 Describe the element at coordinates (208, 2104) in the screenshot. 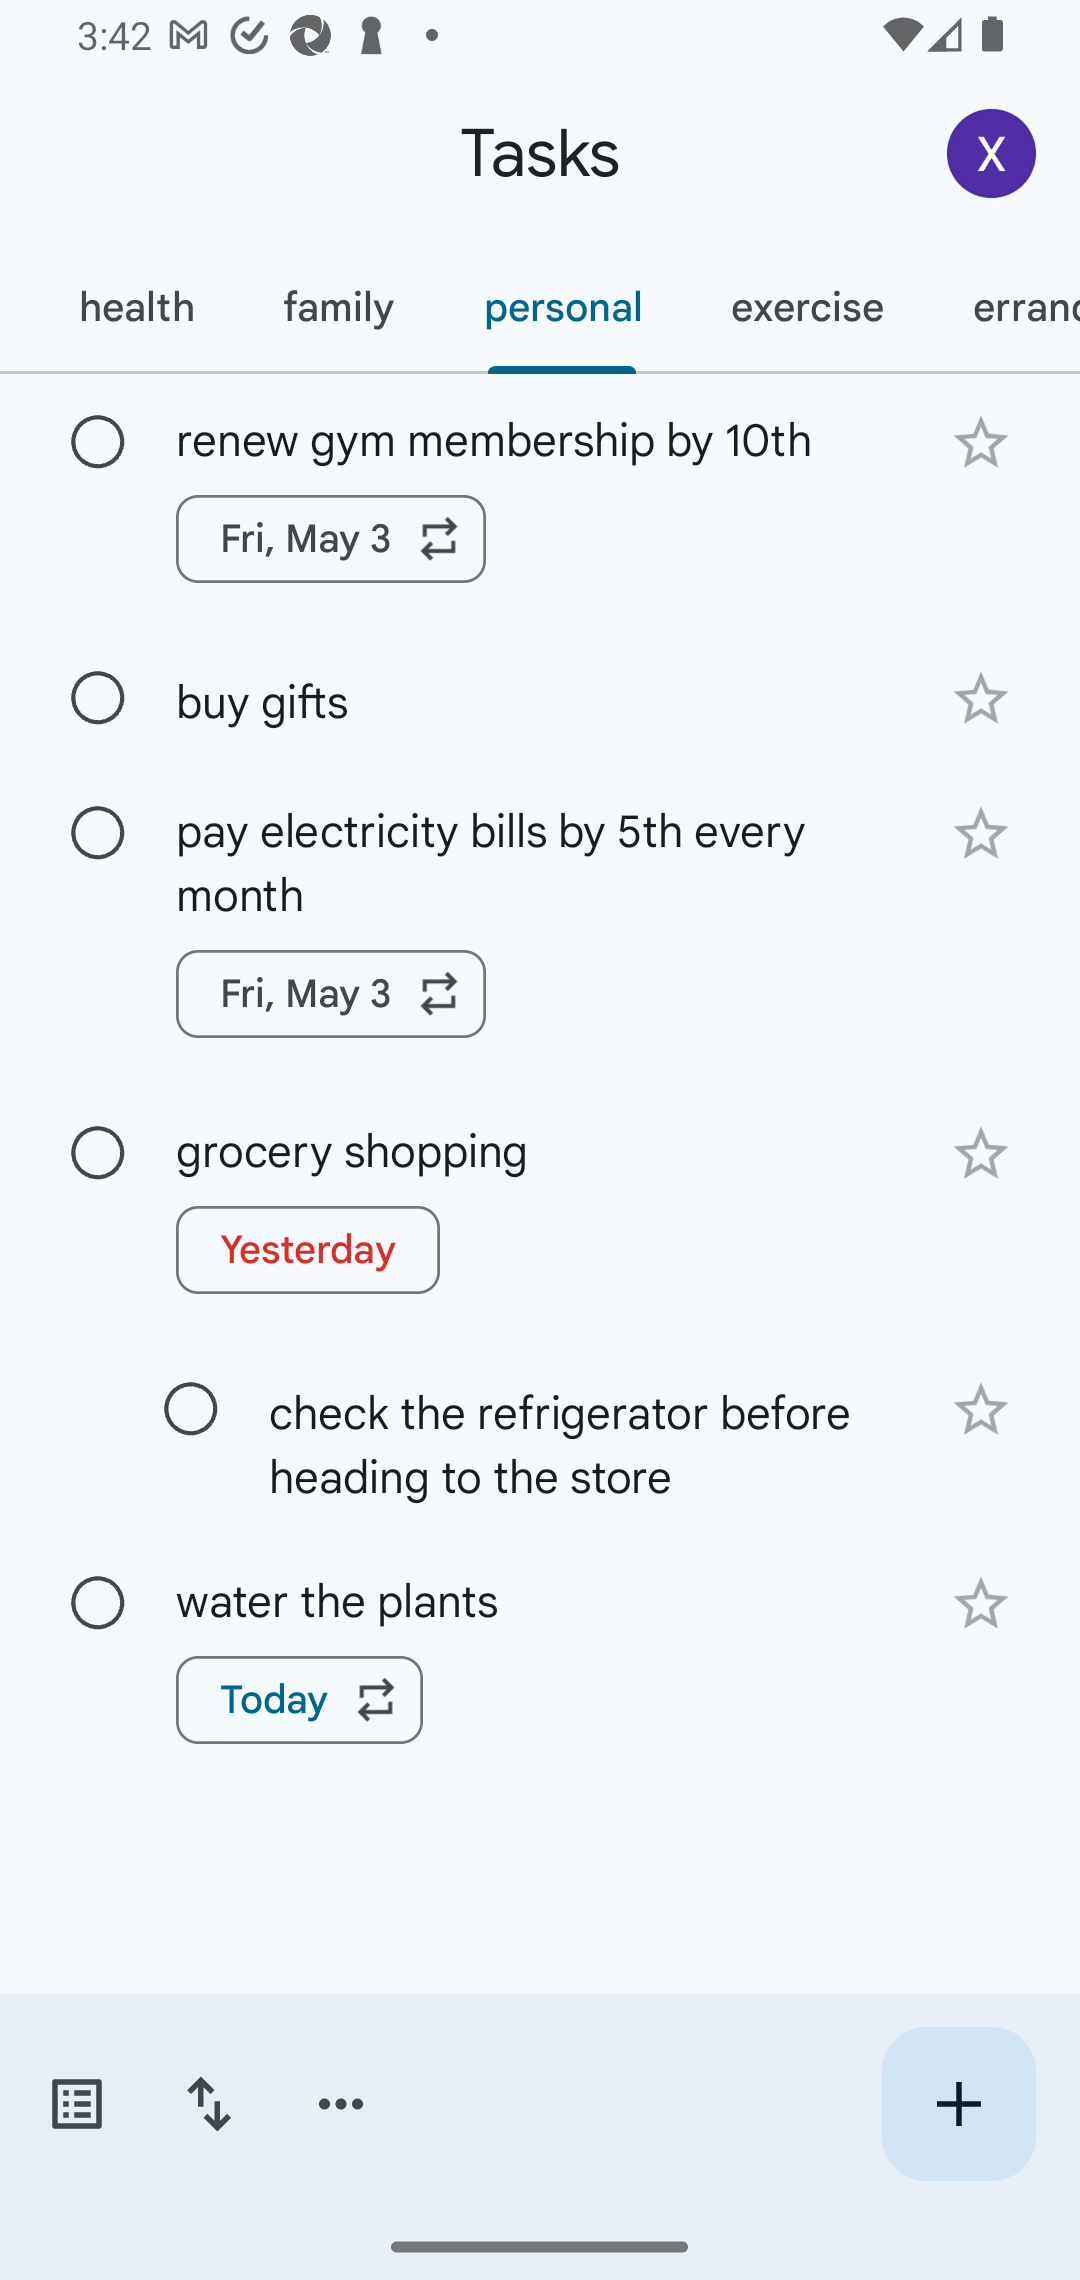

I see `Change sort order` at that location.